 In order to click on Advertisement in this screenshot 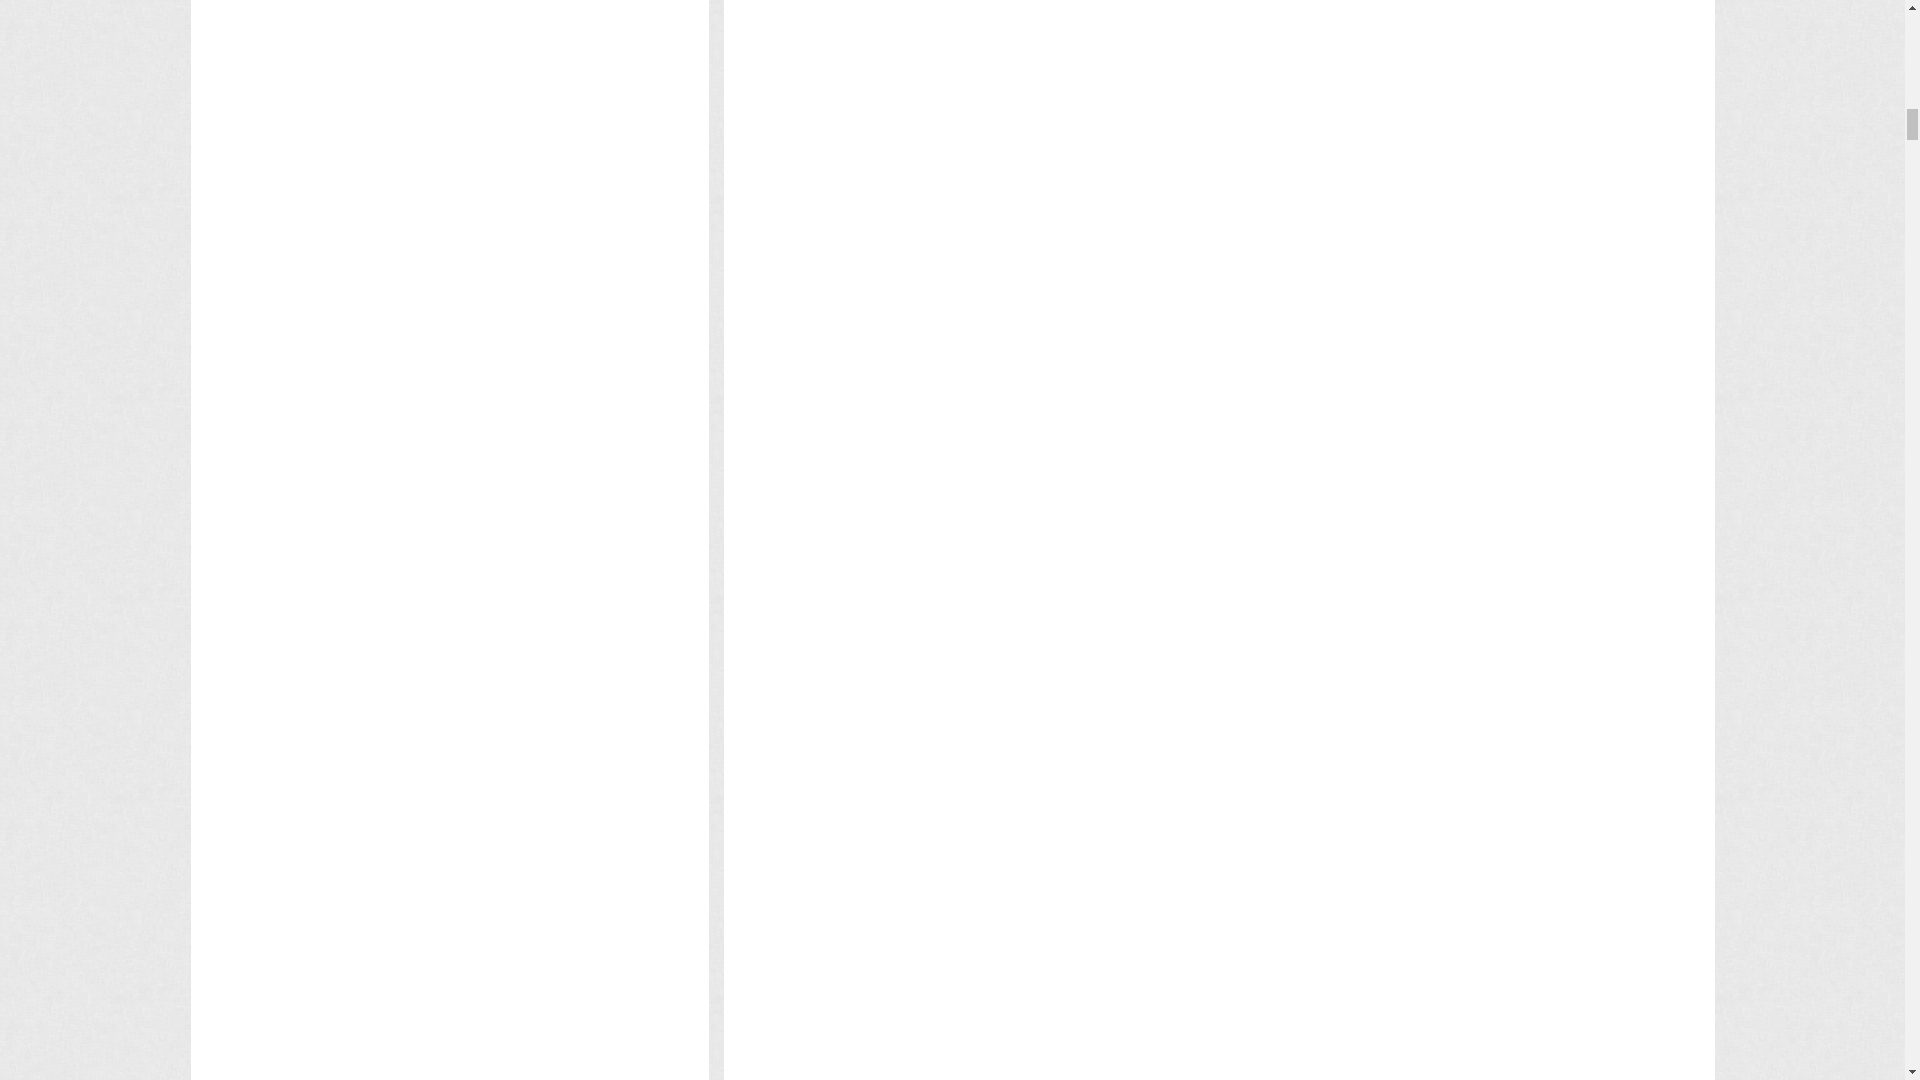, I will do `click(1118, 534)`.